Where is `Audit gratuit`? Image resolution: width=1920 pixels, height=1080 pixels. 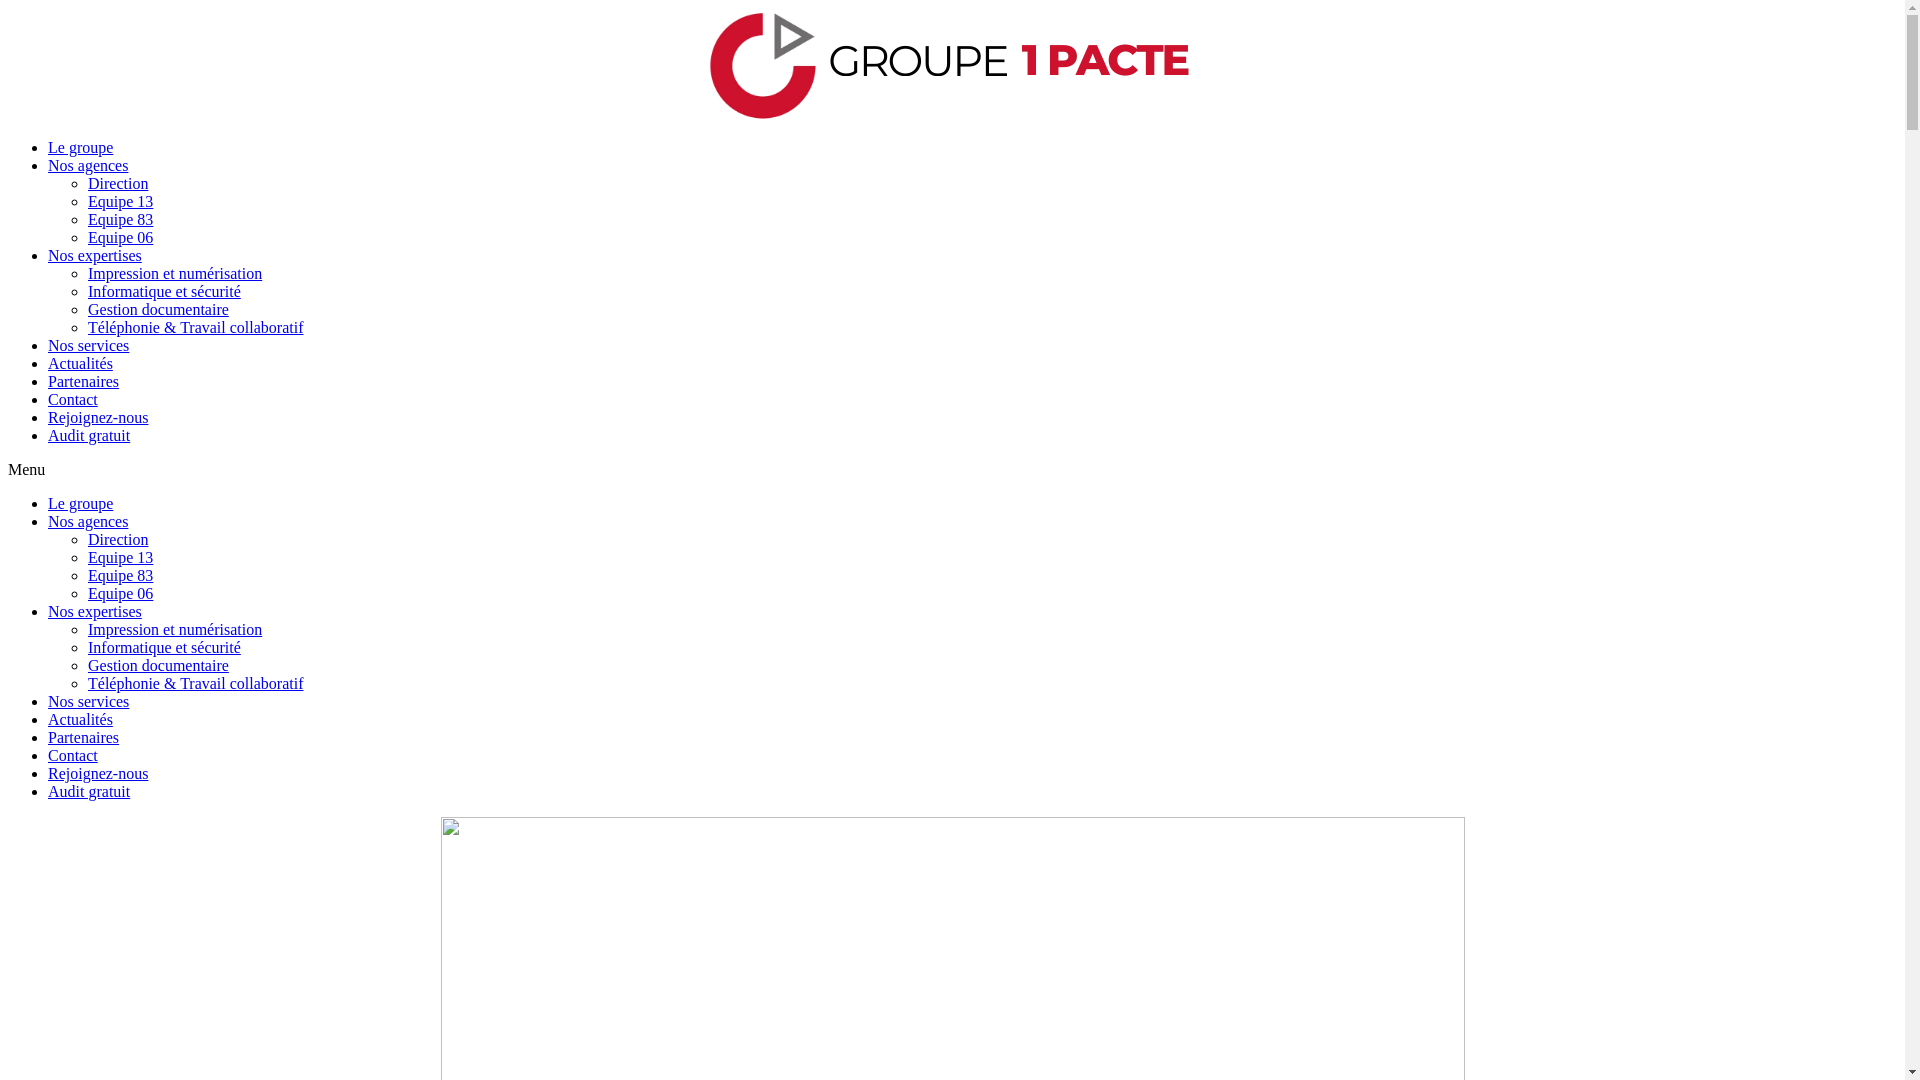 Audit gratuit is located at coordinates (89, 436).